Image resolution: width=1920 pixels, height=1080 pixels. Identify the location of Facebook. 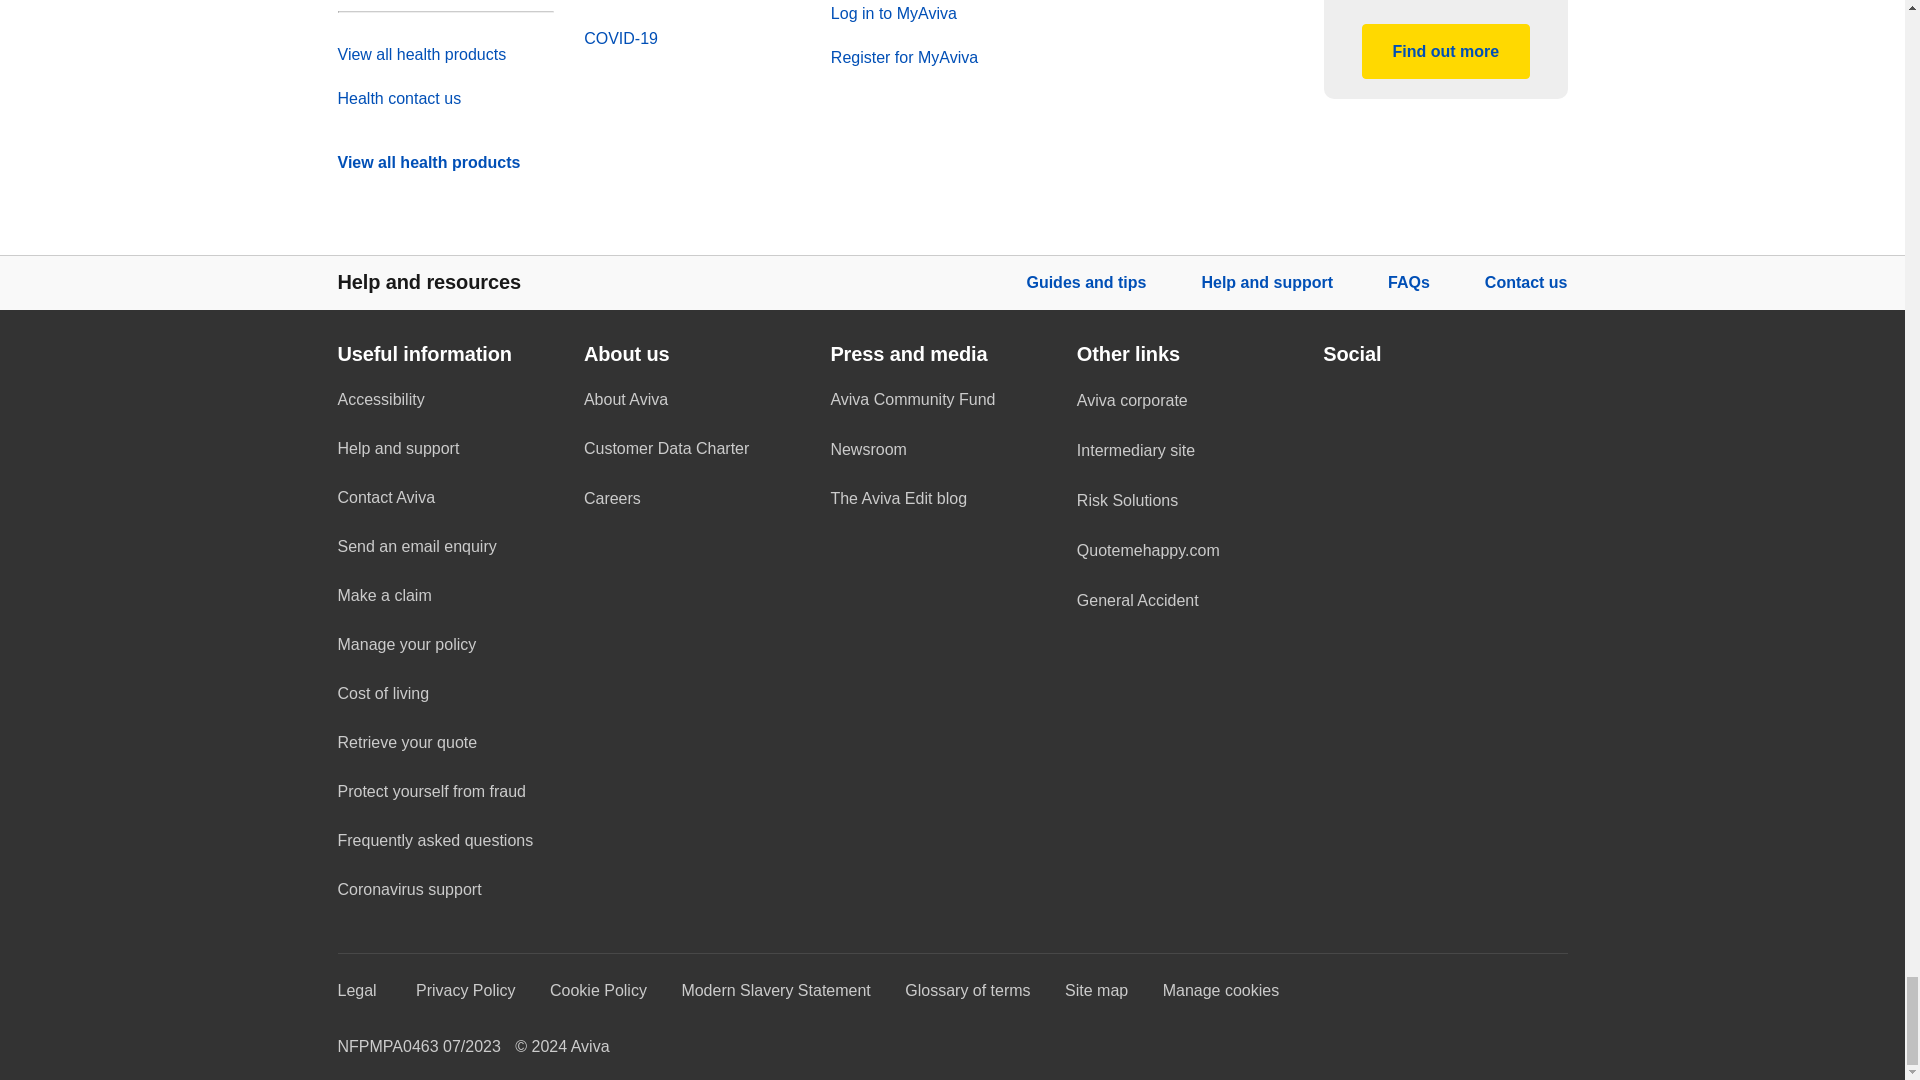
(1333, 400).